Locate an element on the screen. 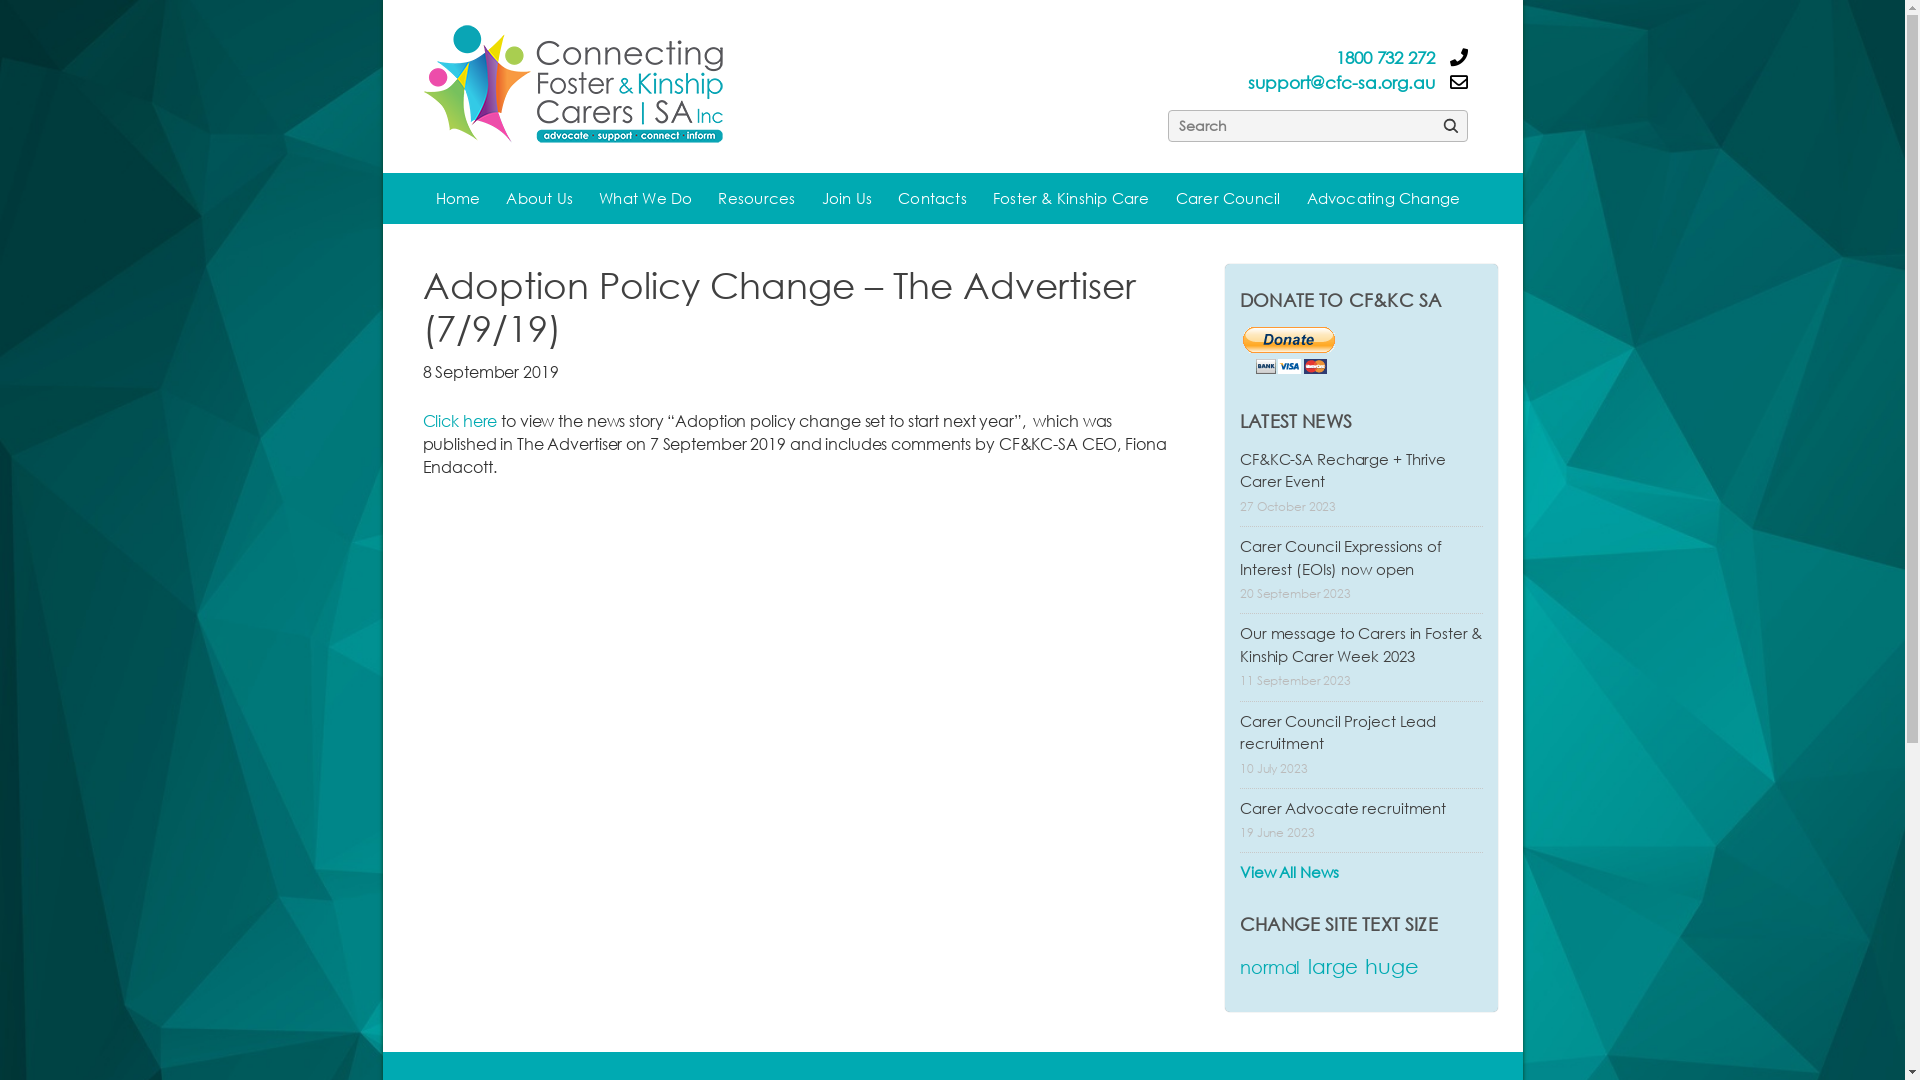 Image resolution: width=1920 pixels, height=1080 pixels. Foster & Kinship Care is located at coordinates (1071, 198).